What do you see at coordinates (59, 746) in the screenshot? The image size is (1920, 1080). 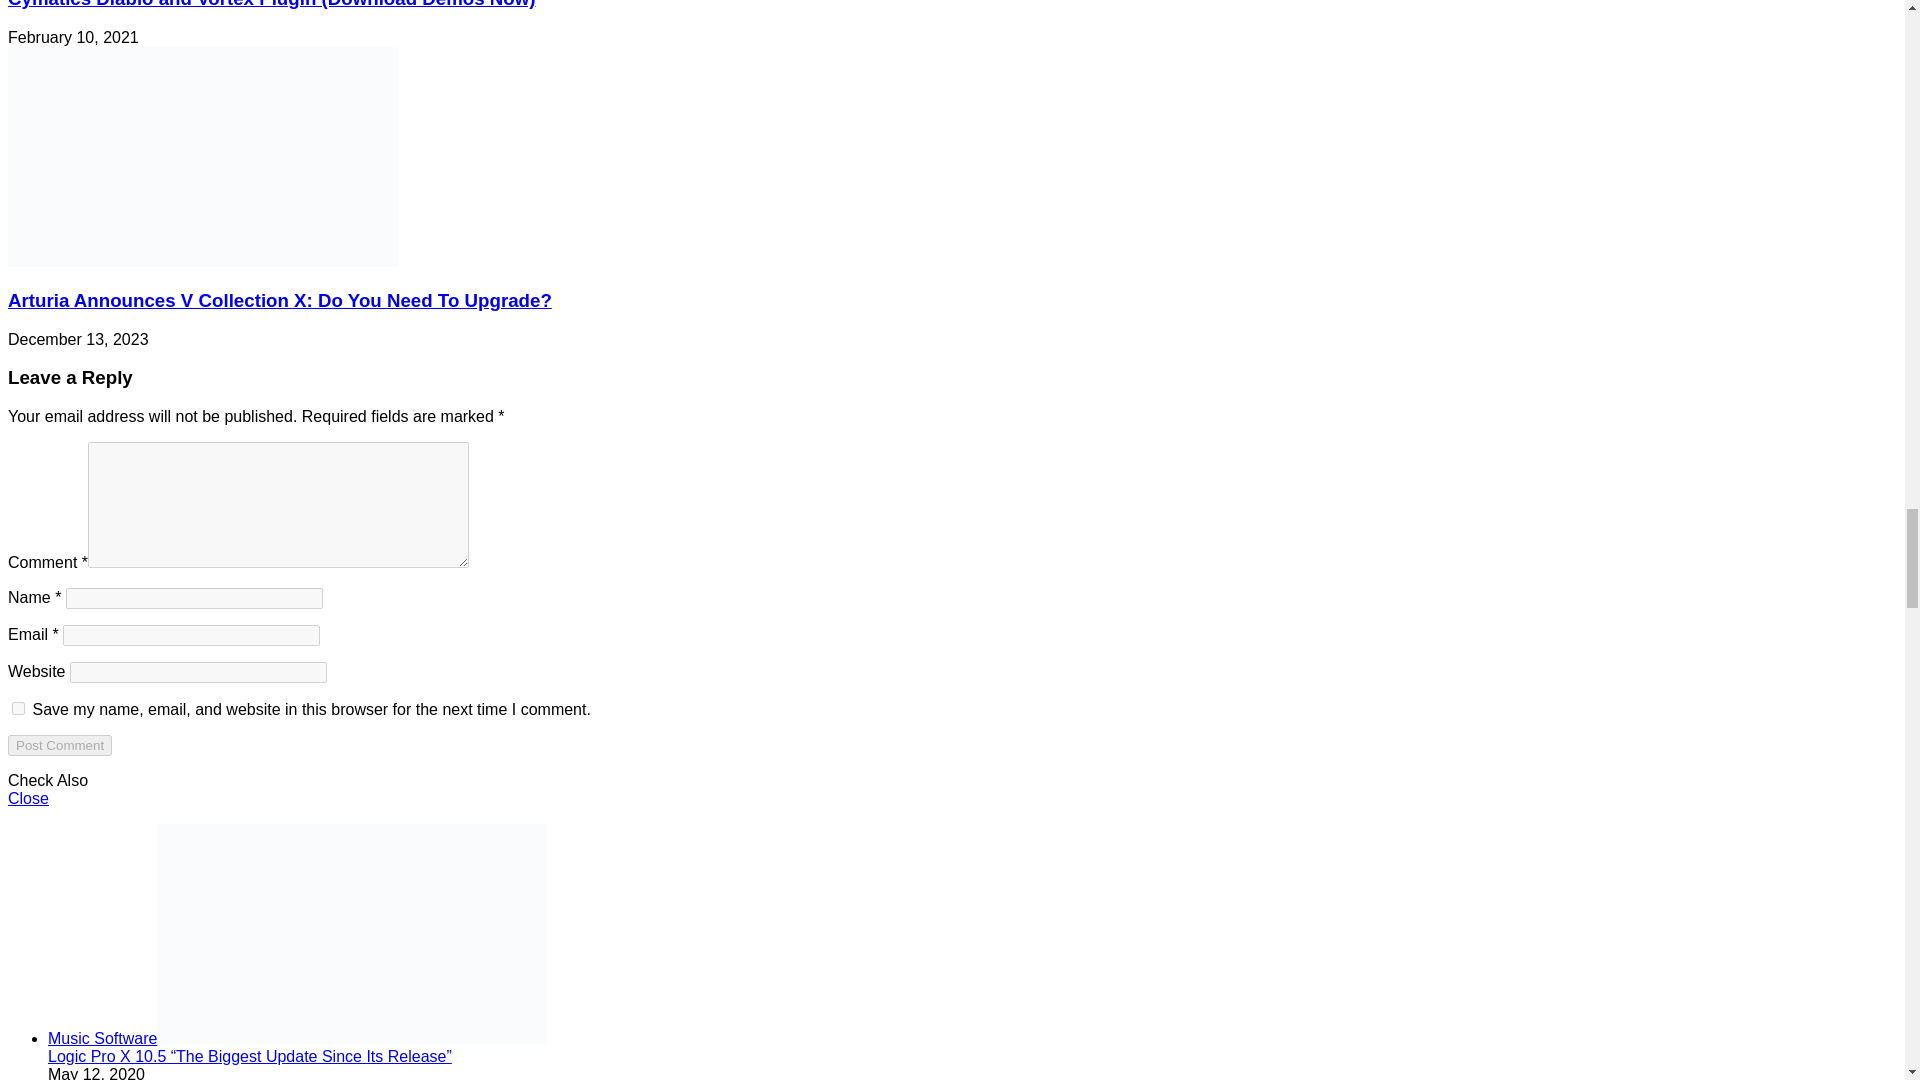 I see `Post Comment` at bounding box center [59, 746].